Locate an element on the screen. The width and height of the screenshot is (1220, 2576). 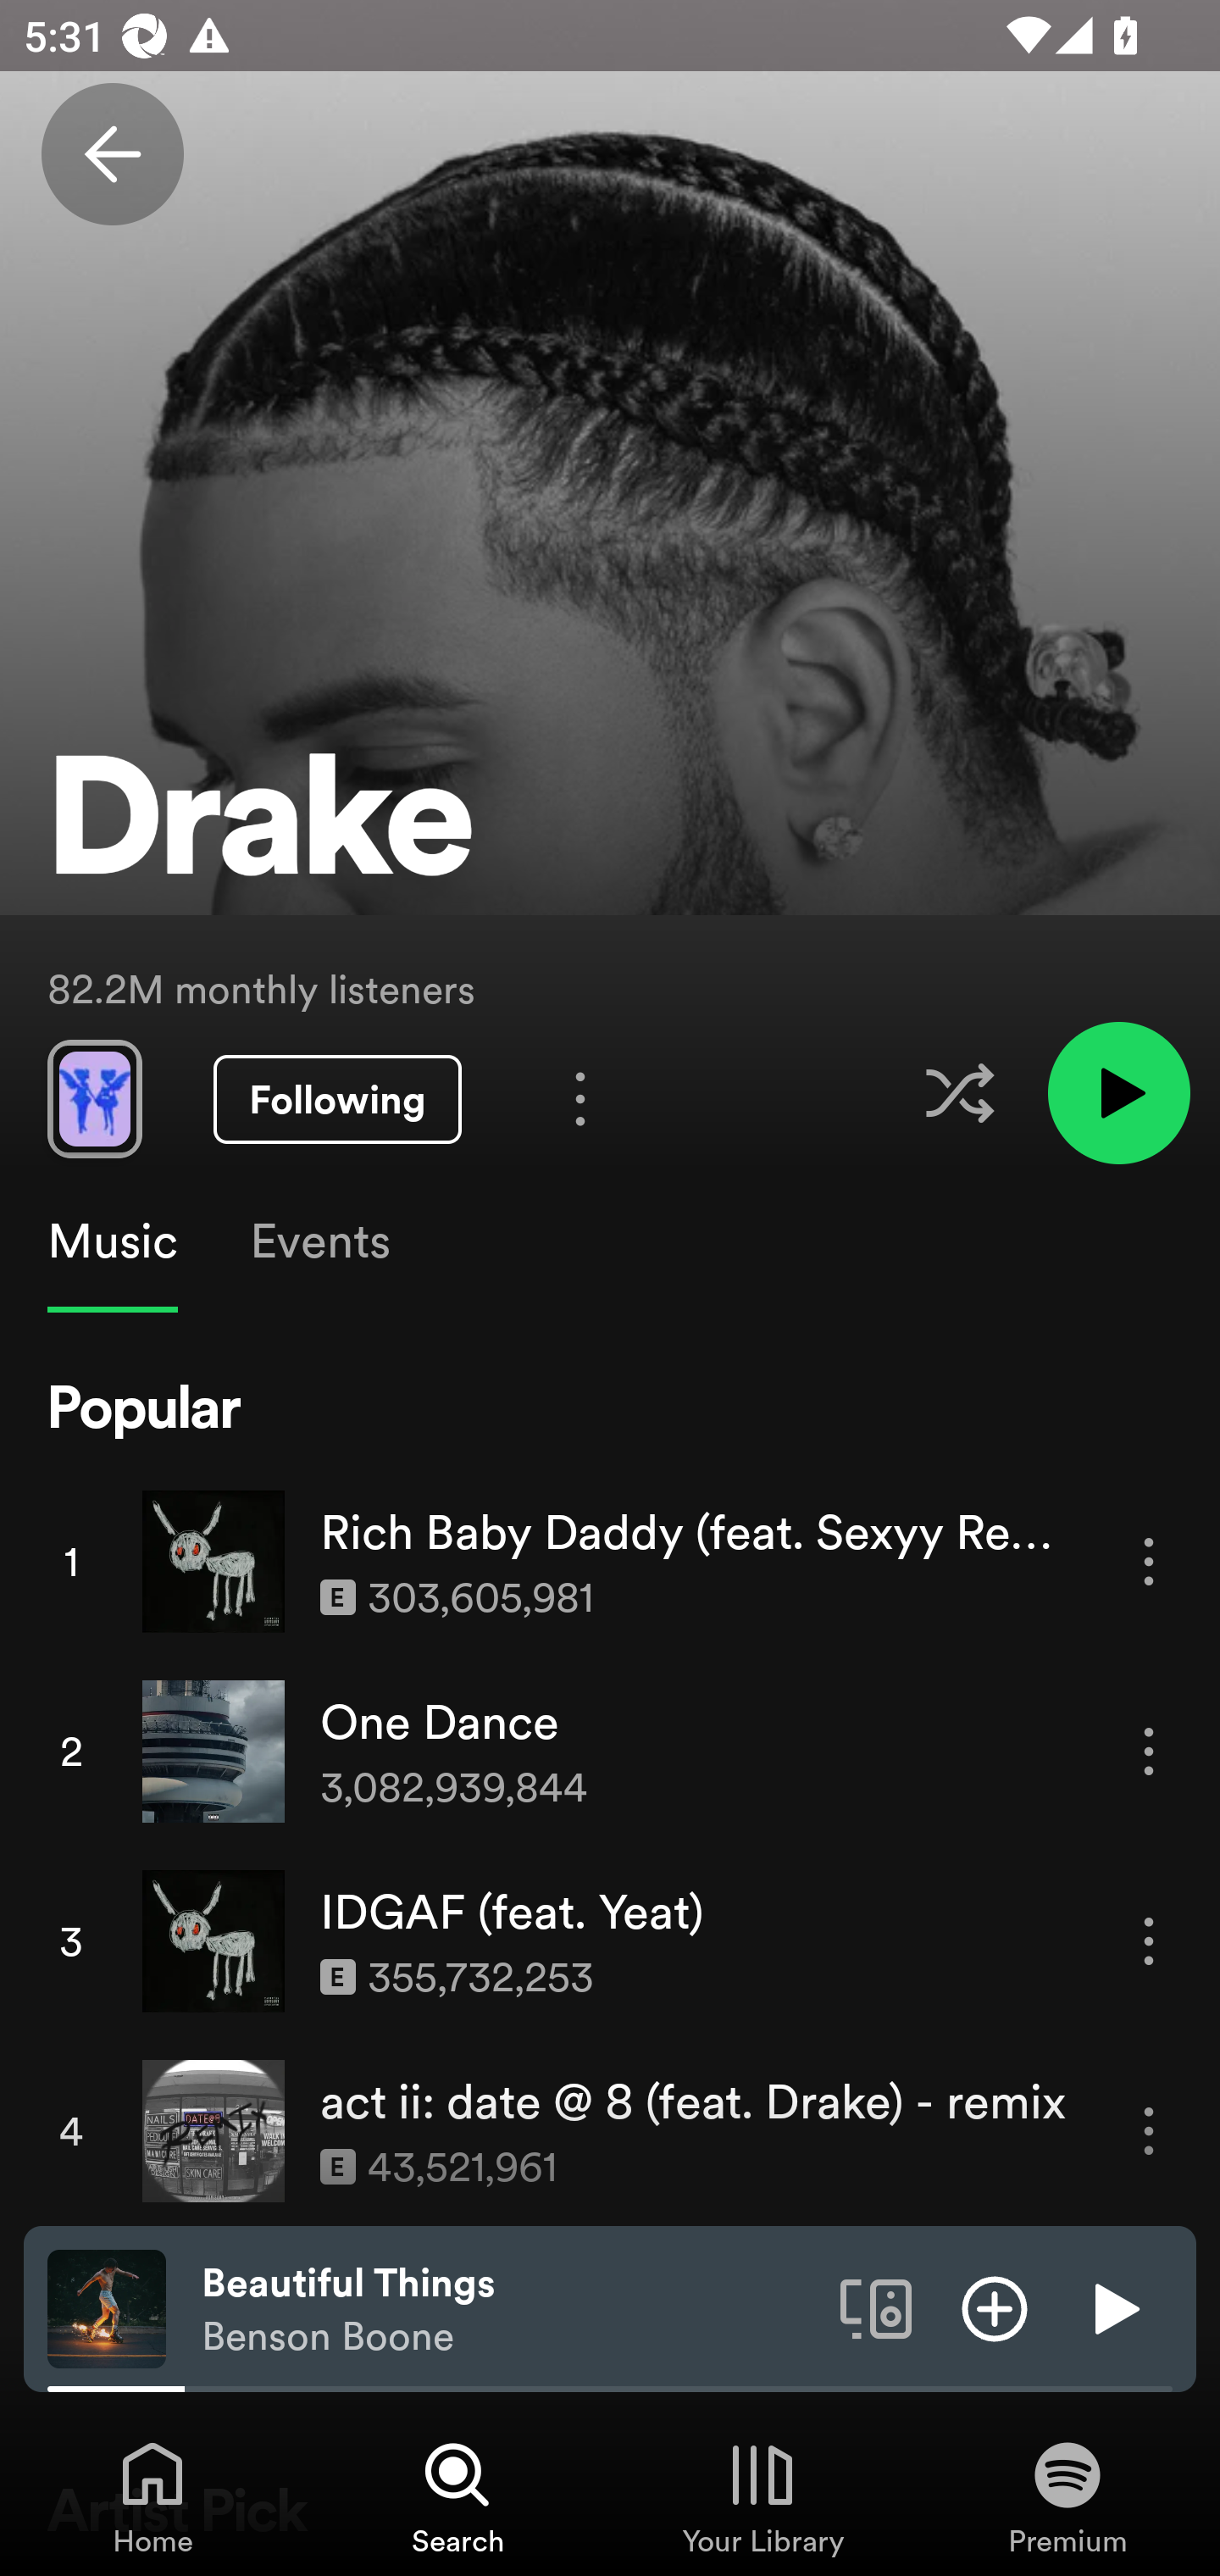
Play is located at coordinates (1113, 2307).